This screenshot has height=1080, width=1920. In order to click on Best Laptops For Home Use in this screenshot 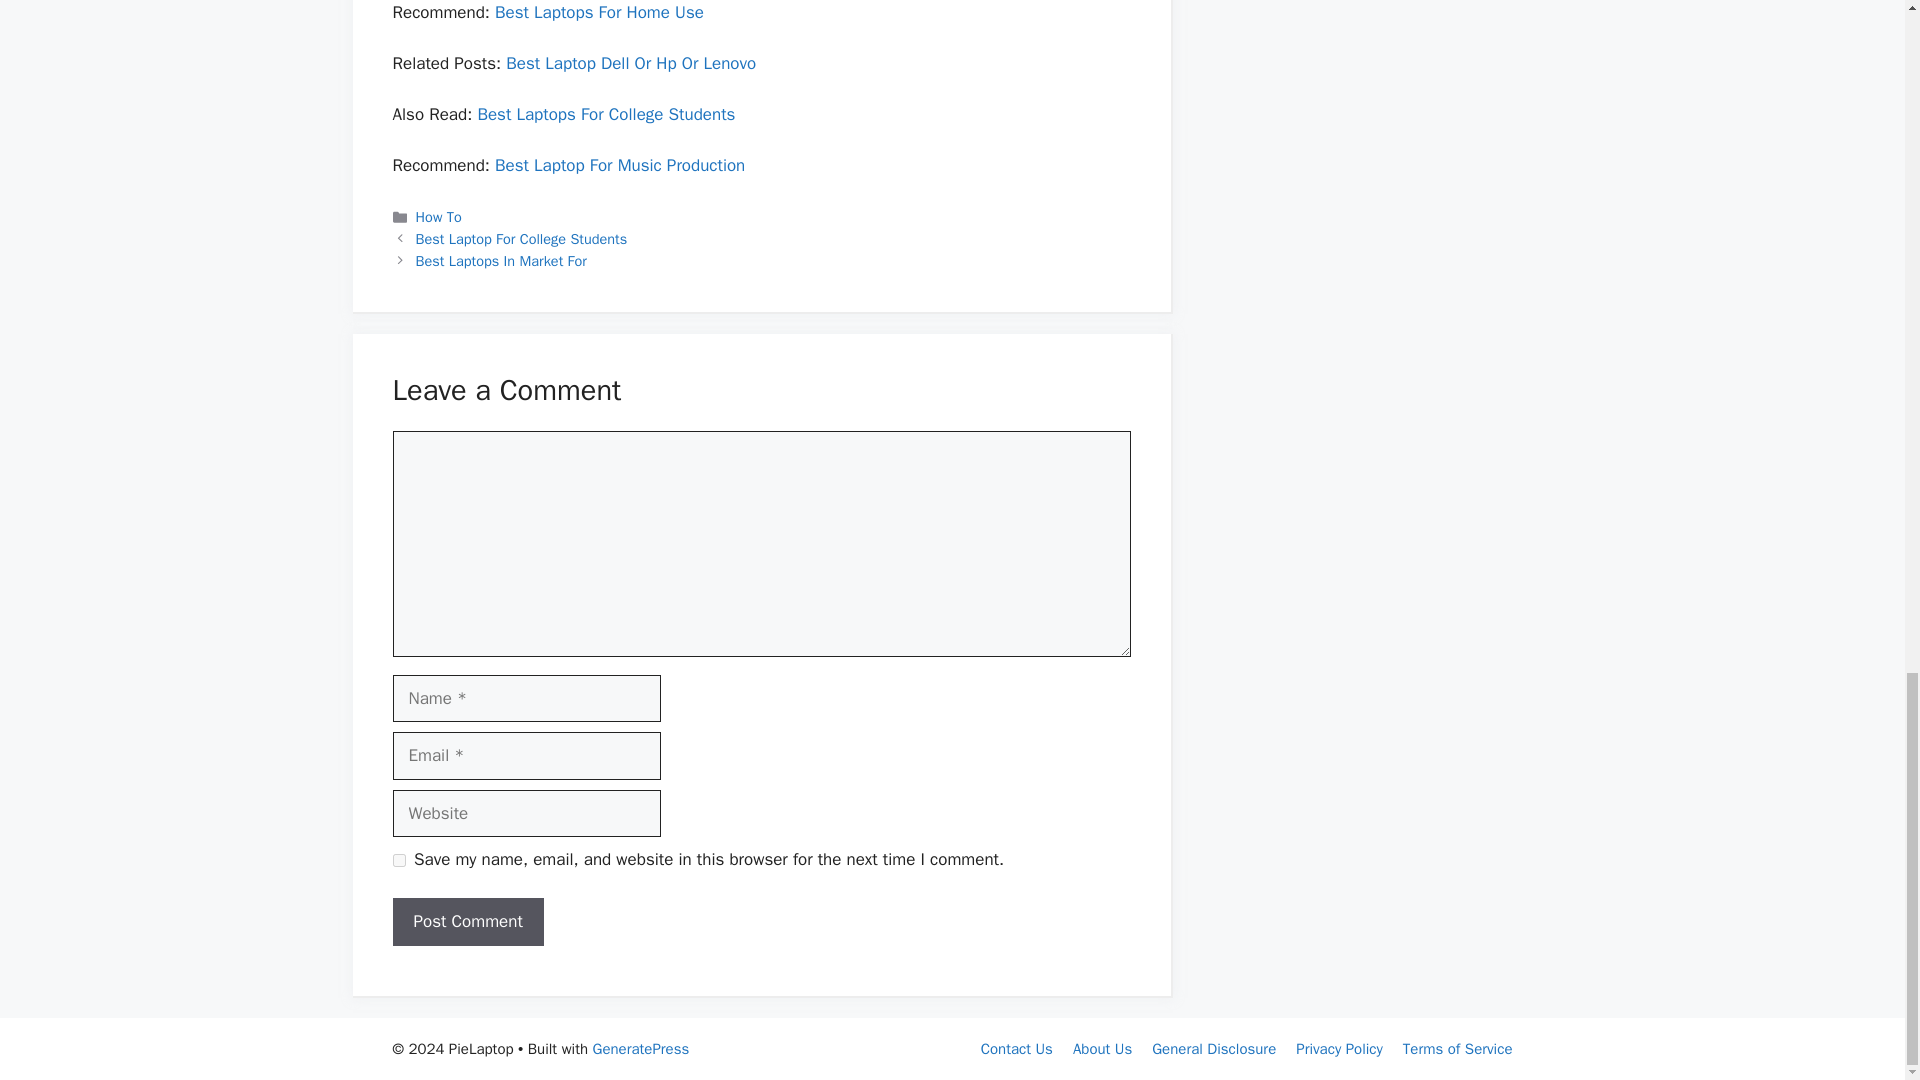, I will do `click(600, 12)`.